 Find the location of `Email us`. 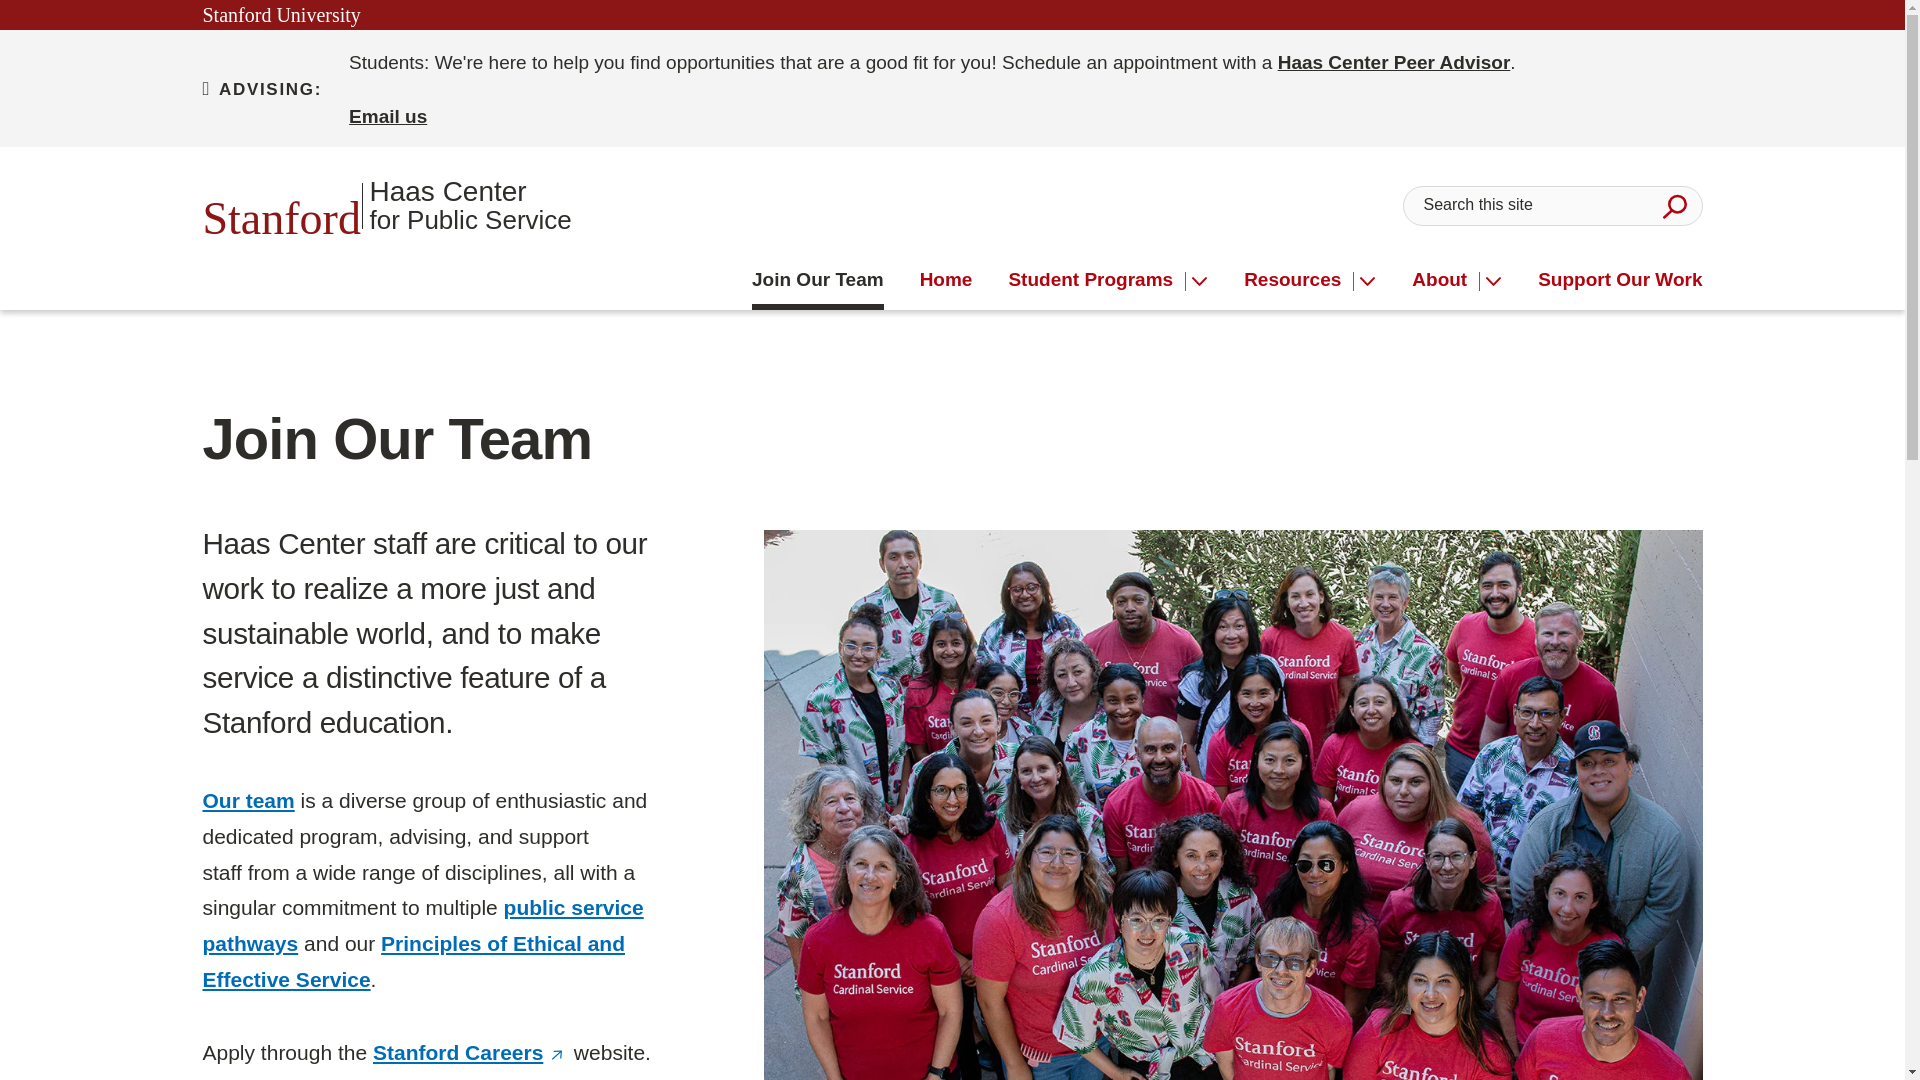

Email us is located at coordinates (818, 280).